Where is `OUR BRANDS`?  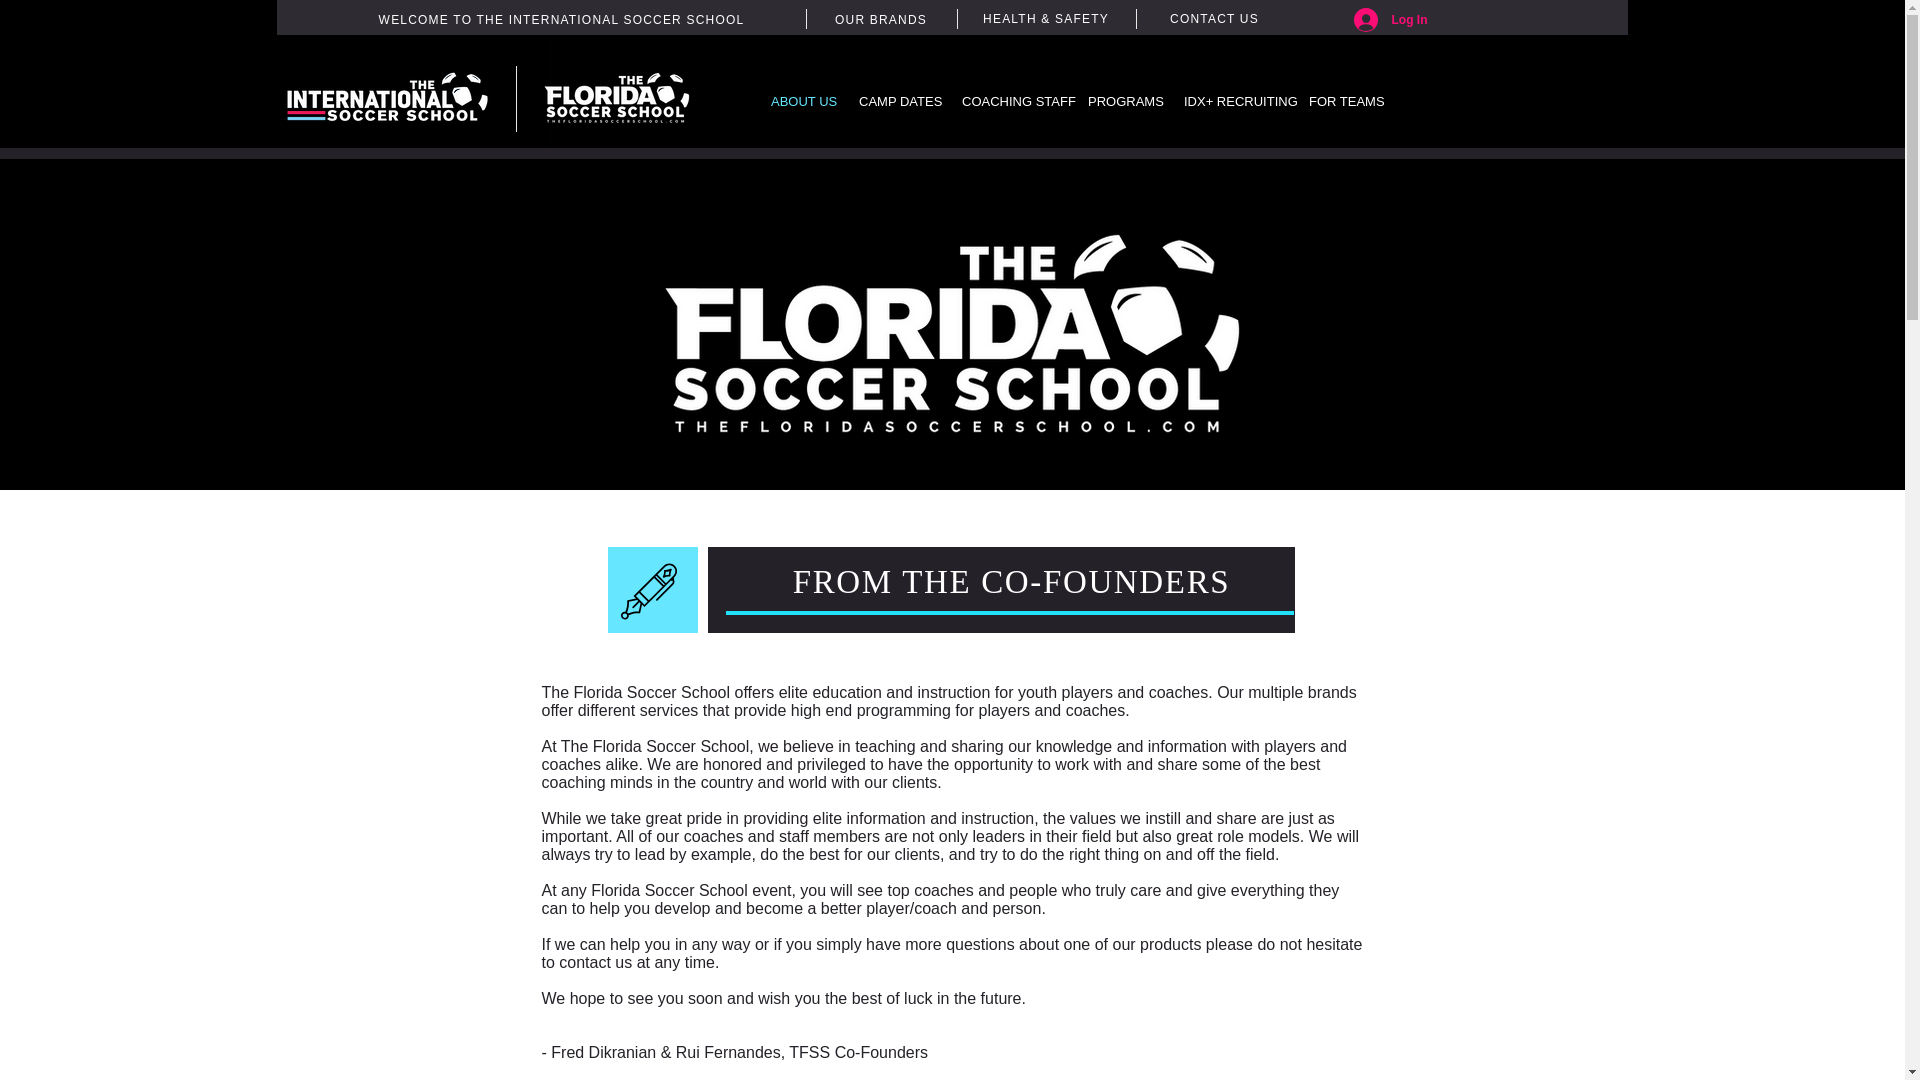
OUR BRANDS is located at coordinates (881, 20).